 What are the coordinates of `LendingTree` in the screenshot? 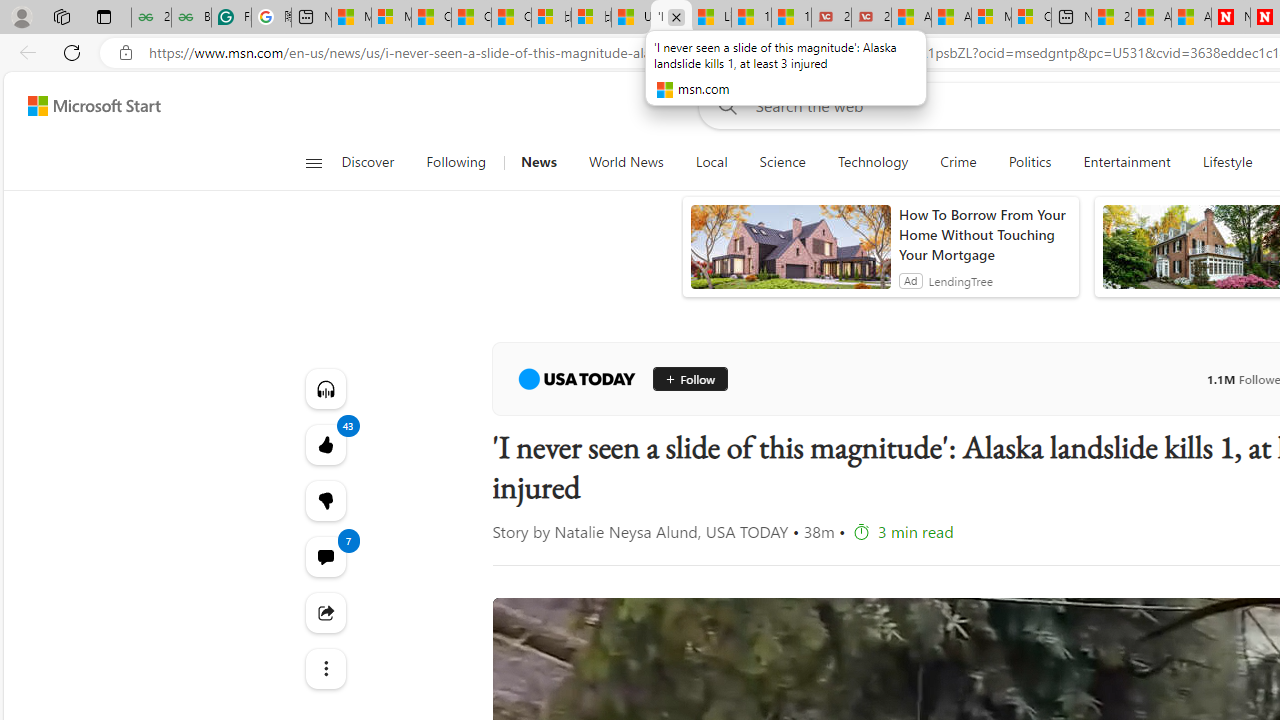 It's located at (960, 280).